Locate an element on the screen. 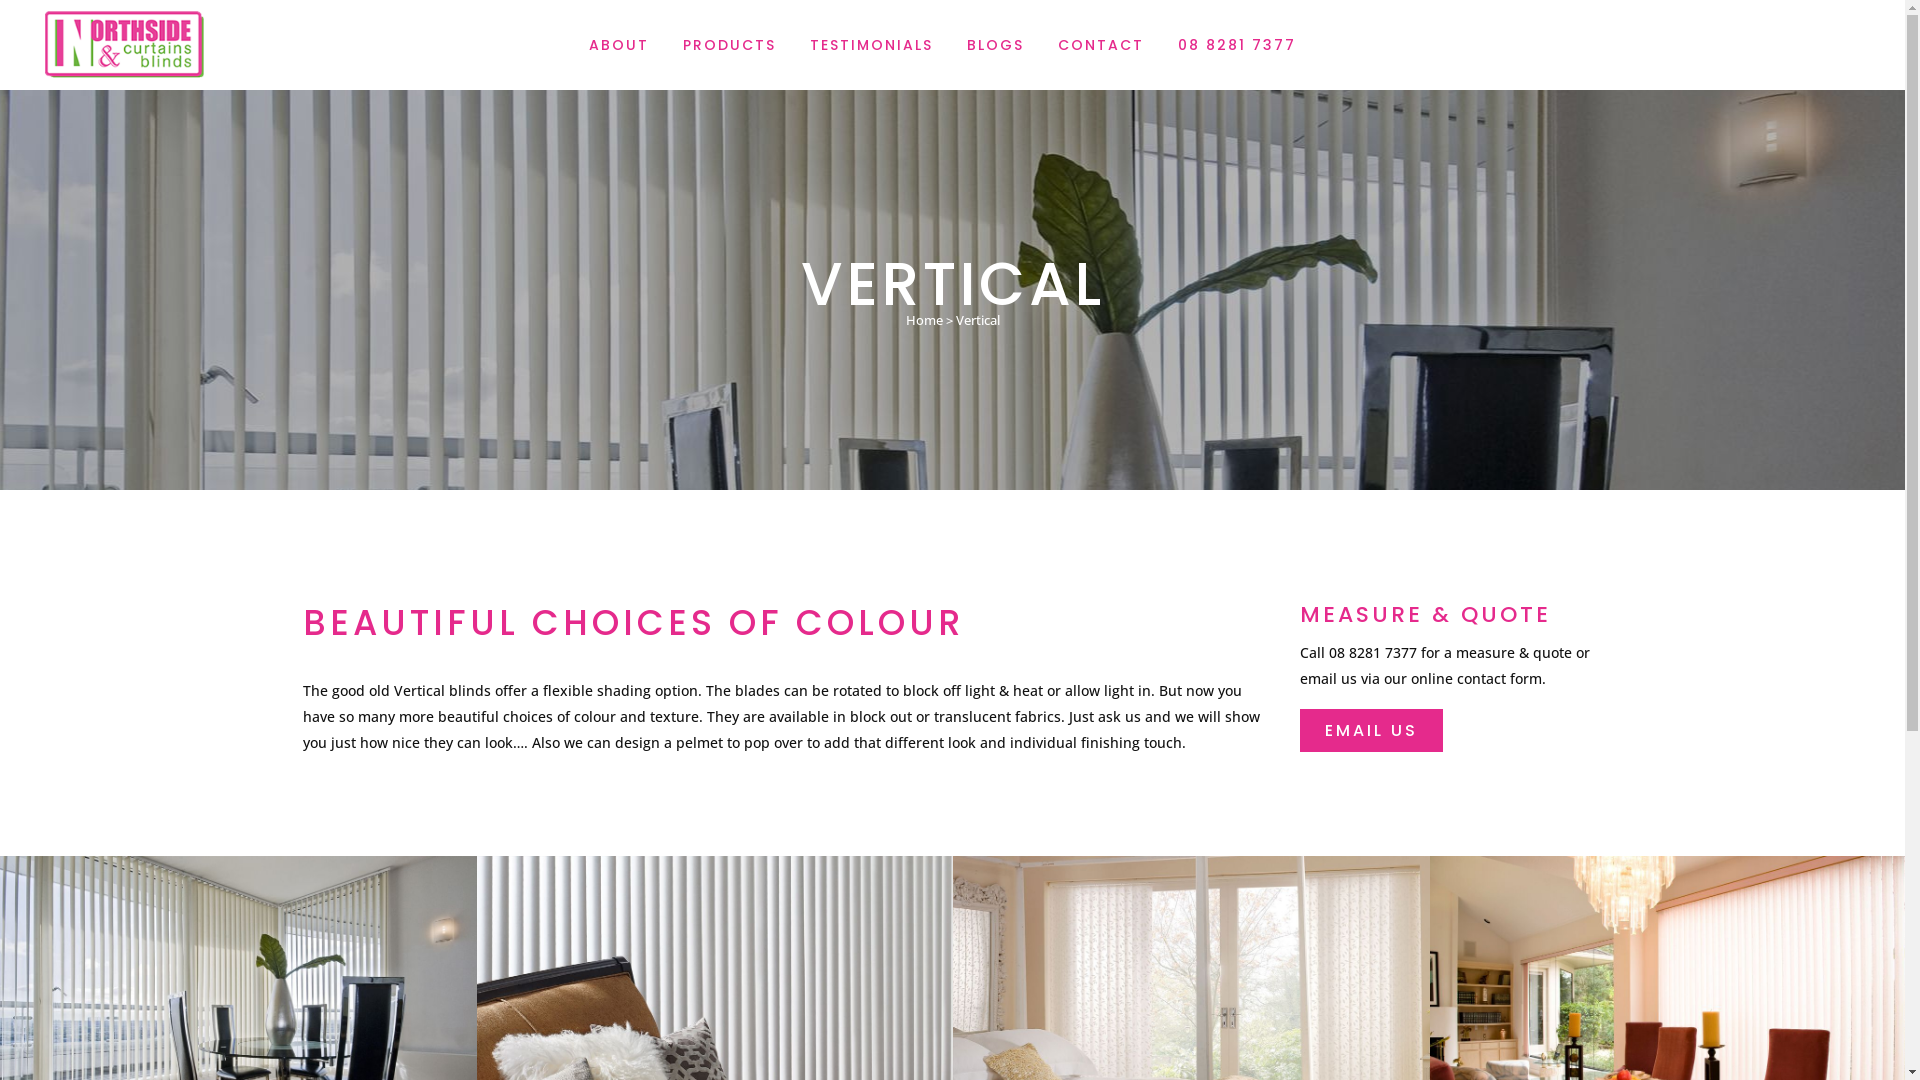 Image resolution: width=1920 pixels, height=1080 pixels. BLOGS is located at coordinates (996, 45).